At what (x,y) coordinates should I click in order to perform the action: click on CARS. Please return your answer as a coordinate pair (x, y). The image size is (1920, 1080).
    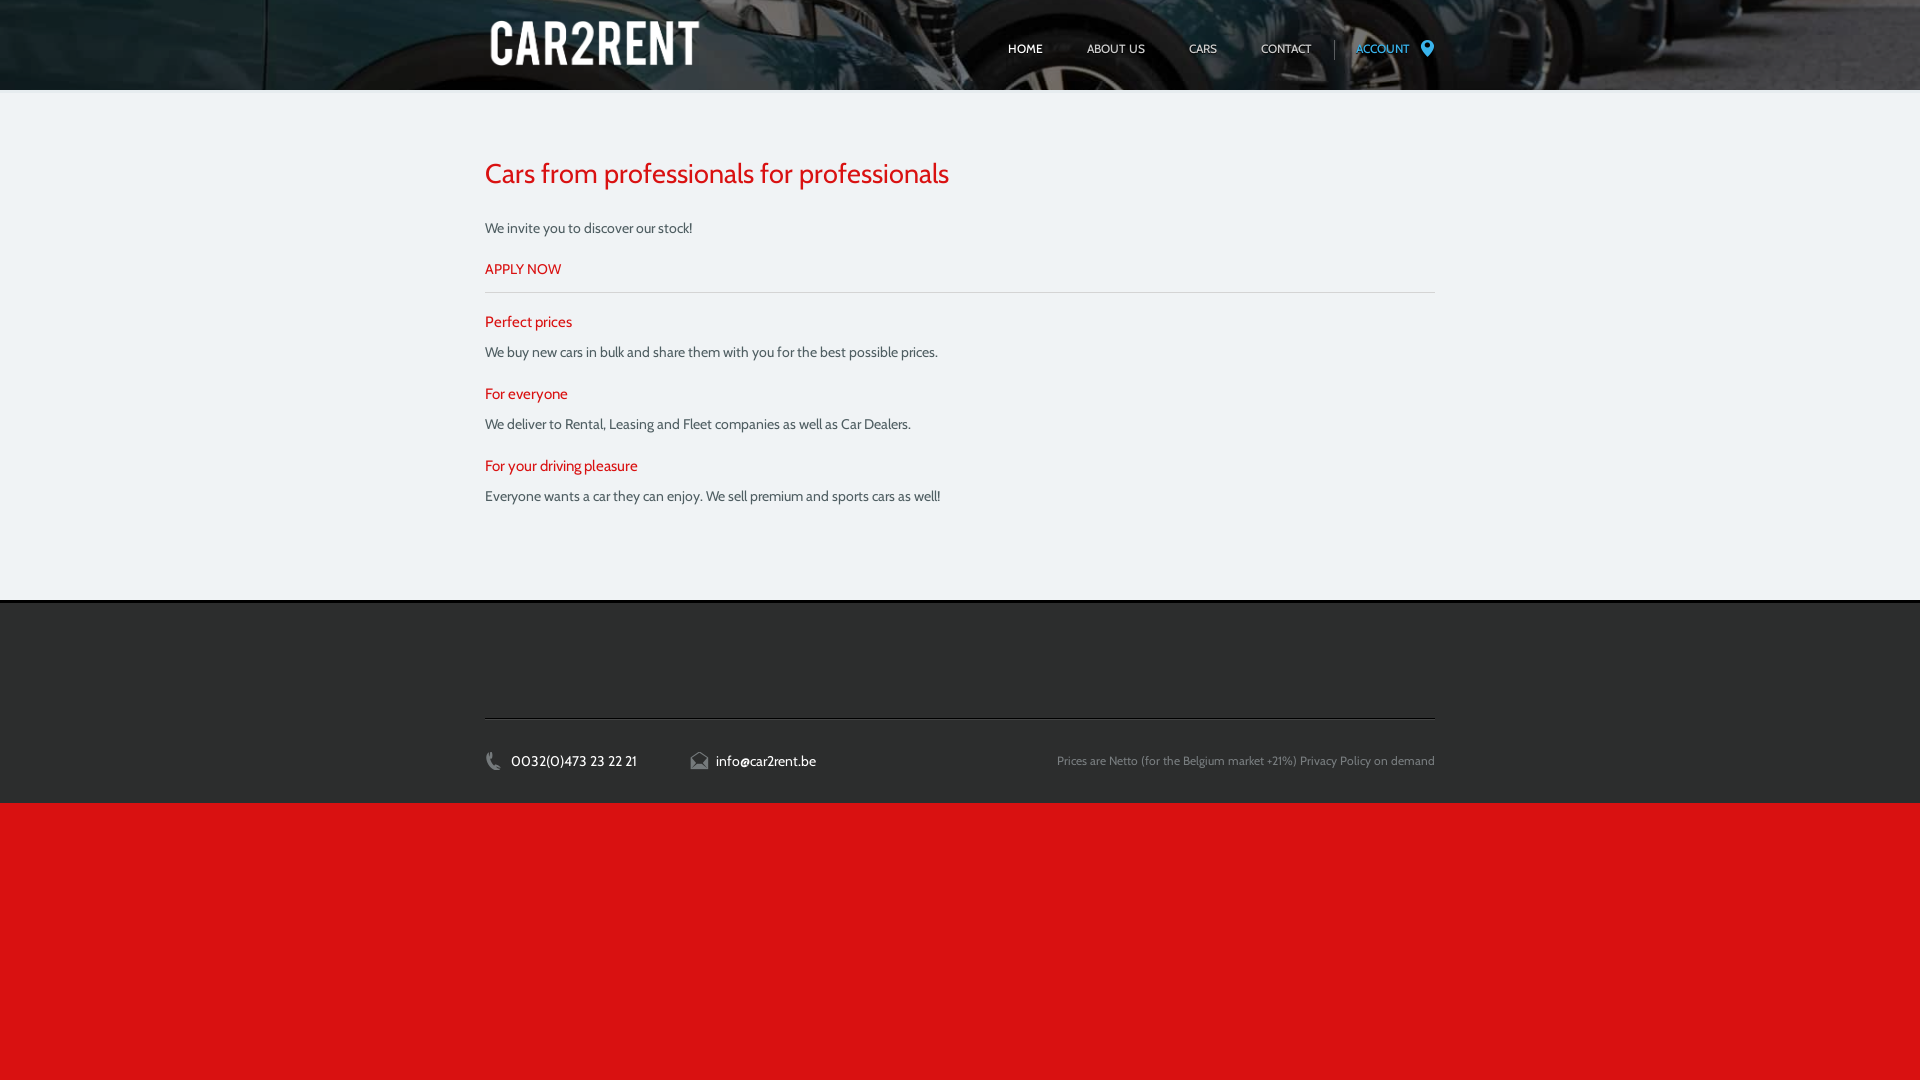
    Looking at the image, I should click on (1203, 50).